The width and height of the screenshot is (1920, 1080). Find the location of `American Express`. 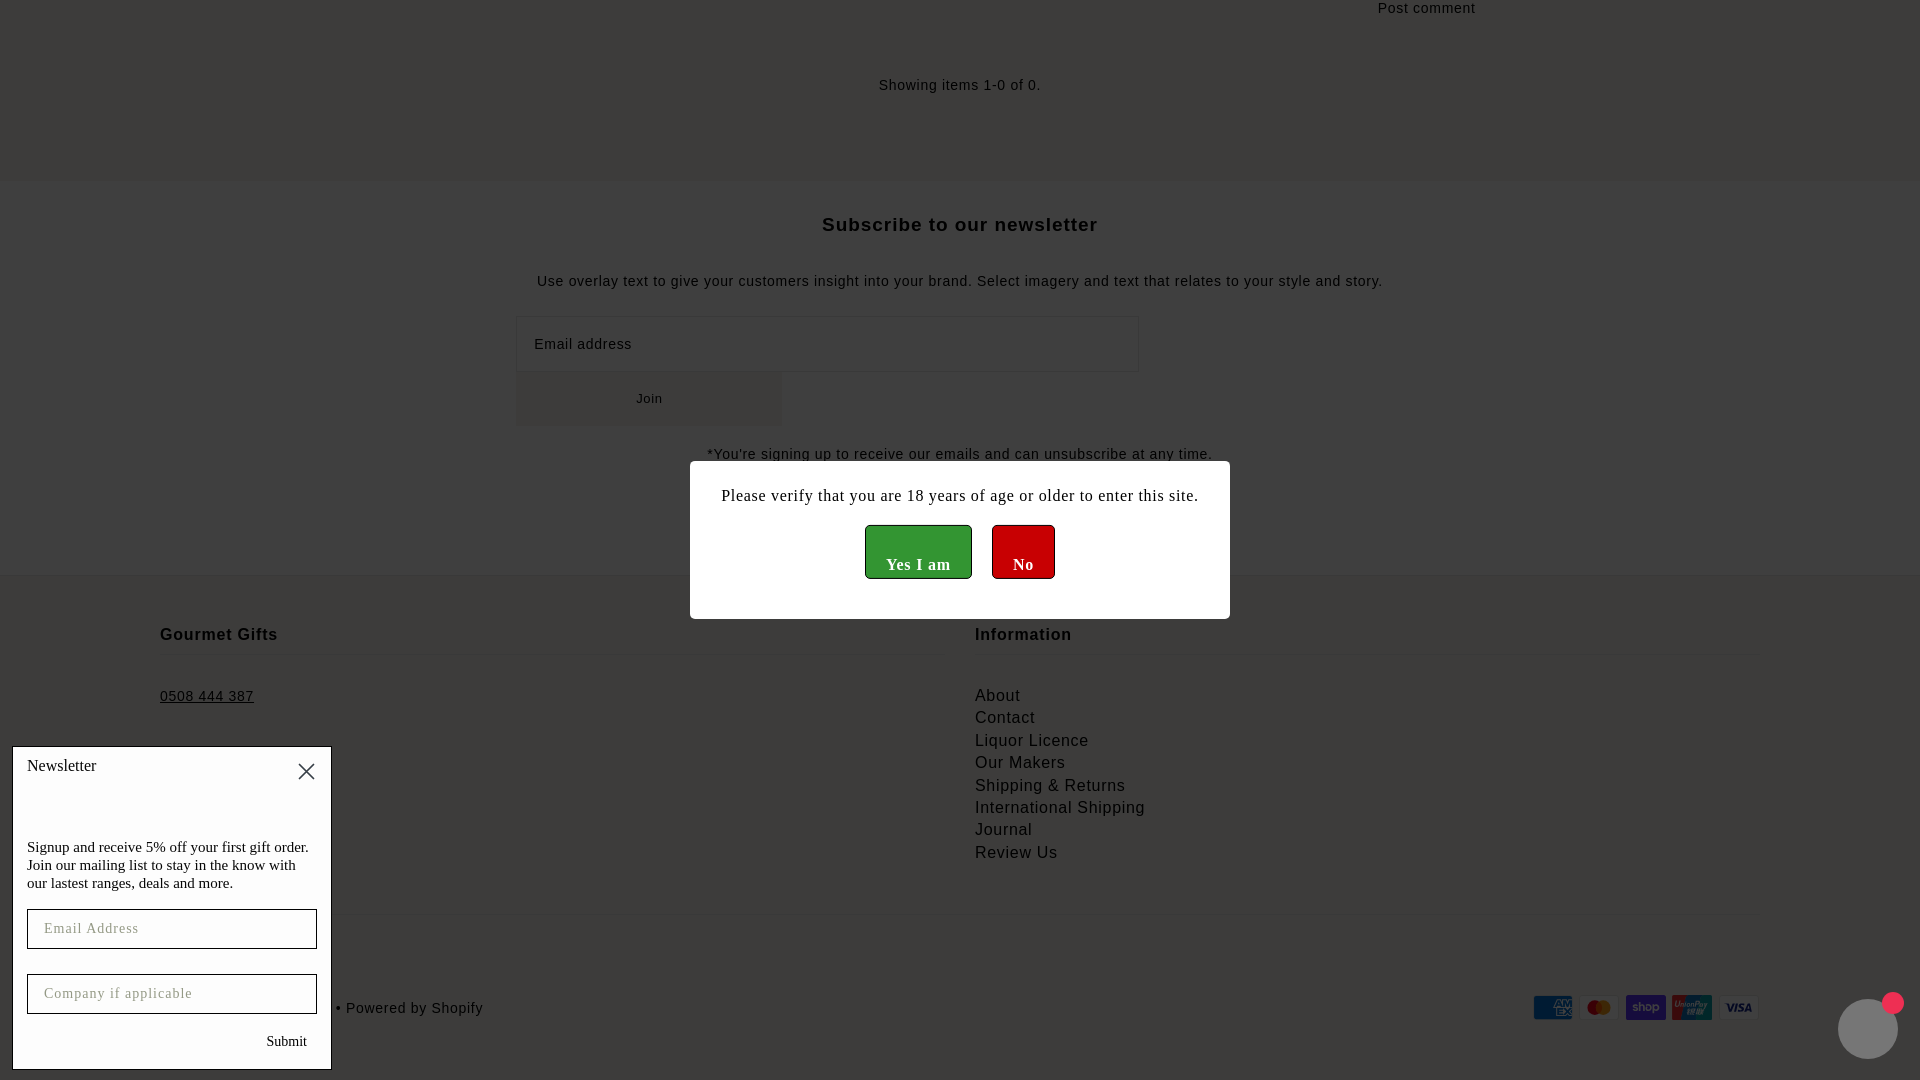

American Express is located at coordinates (1552, 1007).